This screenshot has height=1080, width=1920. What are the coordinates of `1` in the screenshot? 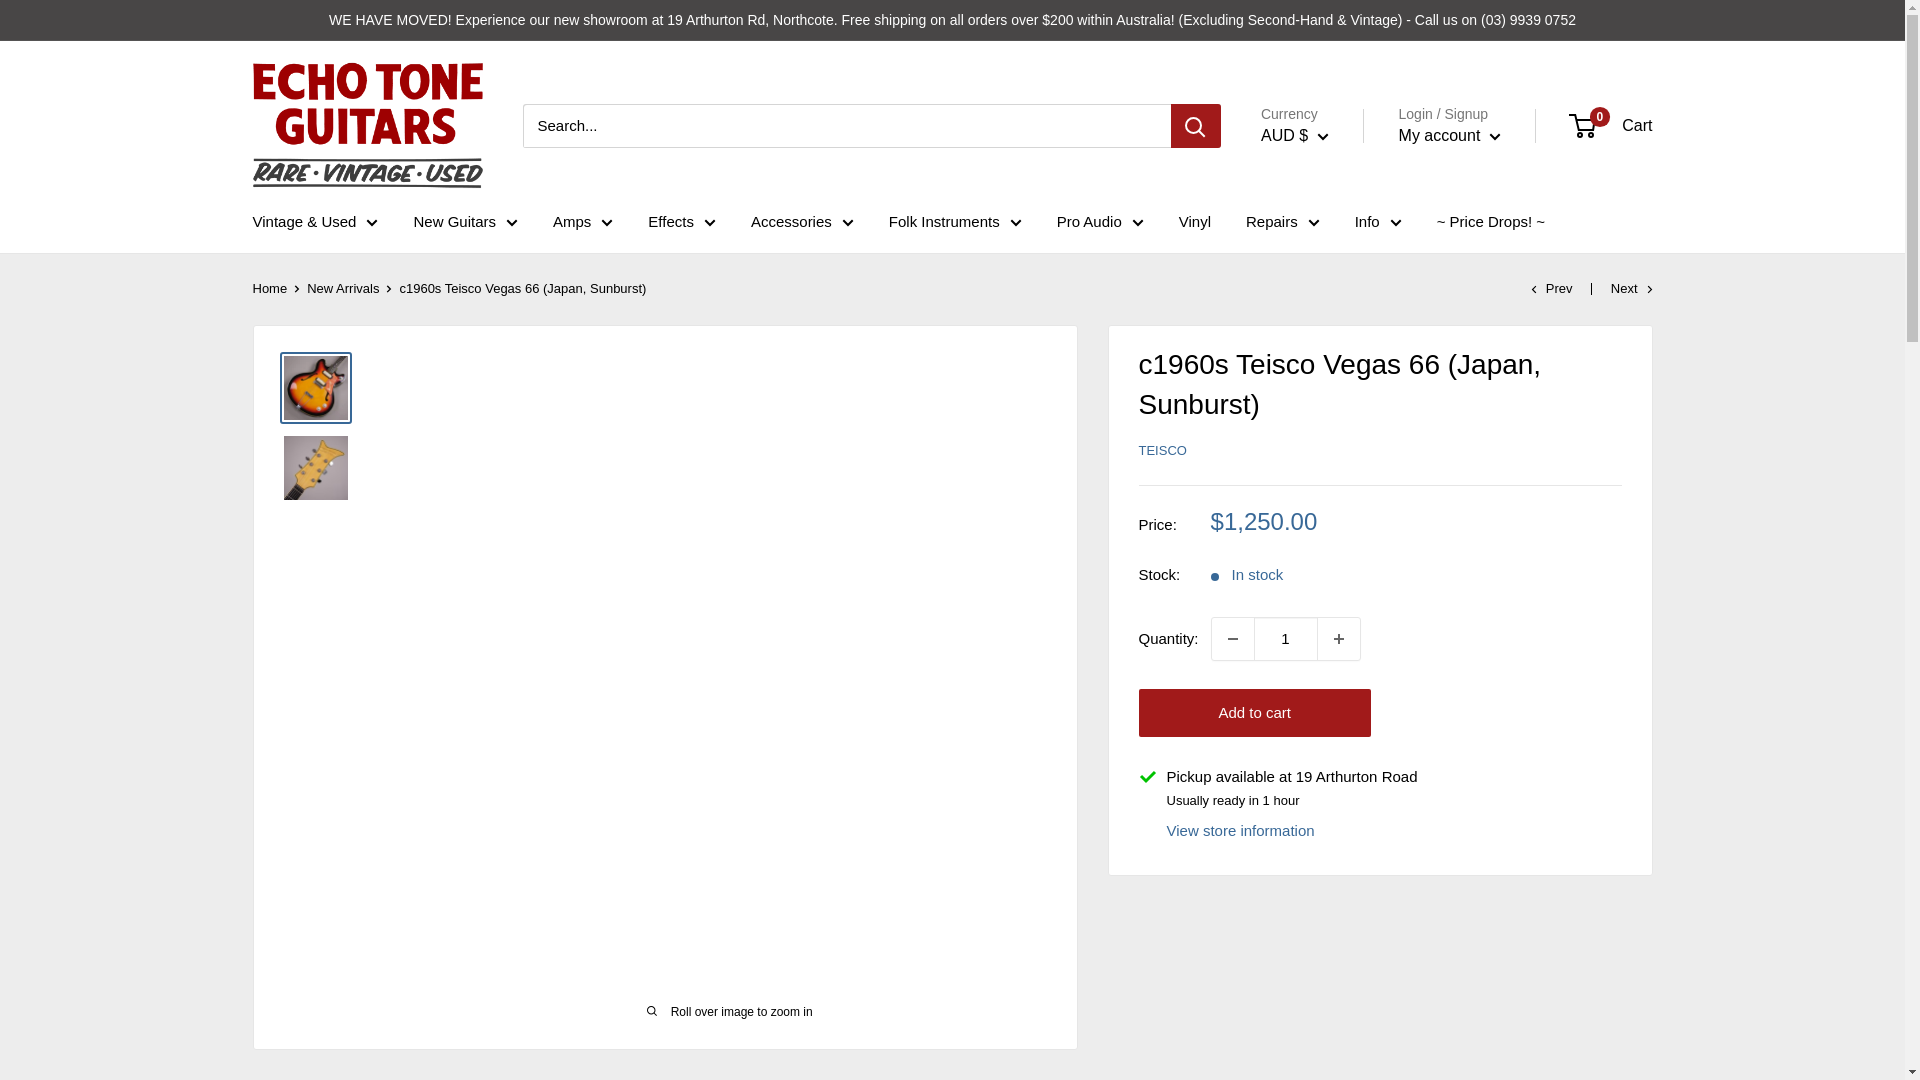 It's located at (1285, 638).